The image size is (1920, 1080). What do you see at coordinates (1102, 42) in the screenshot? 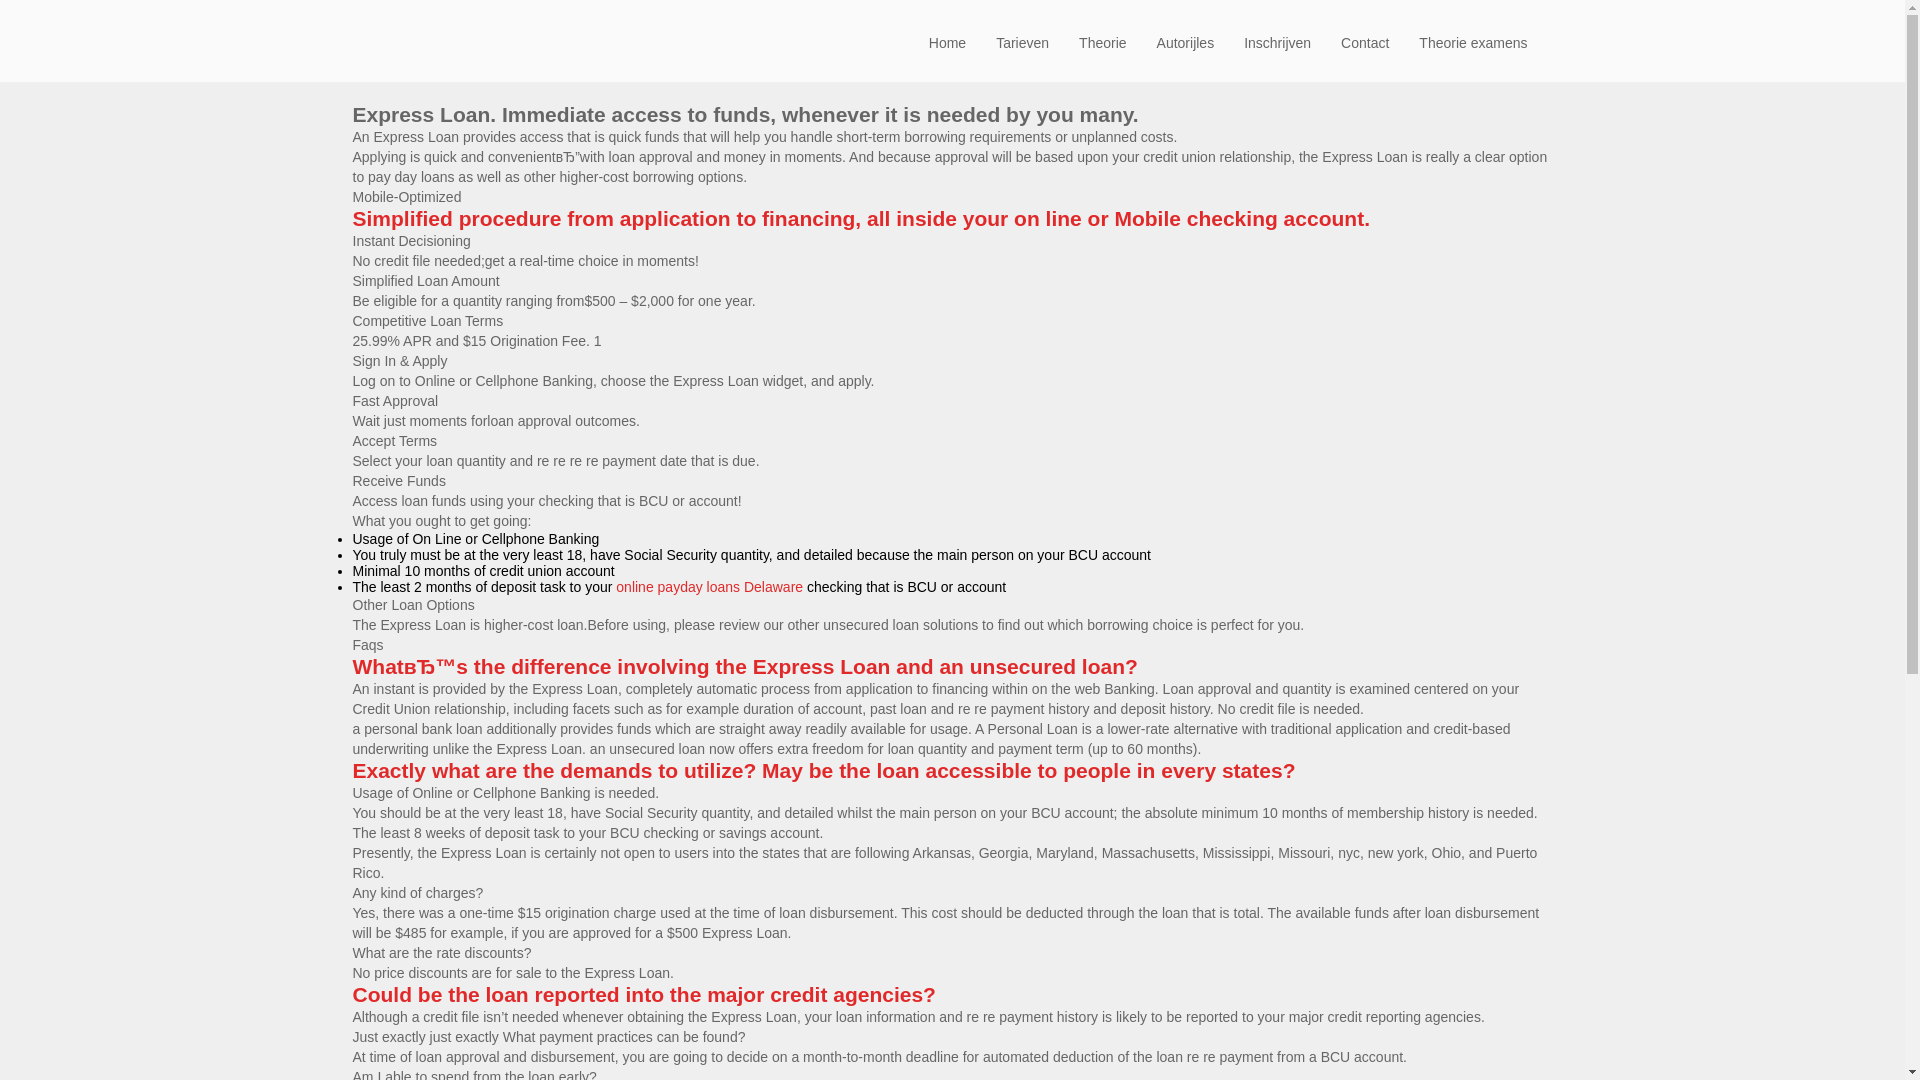
I see `Theorie` at bounding box center [1102, 42].